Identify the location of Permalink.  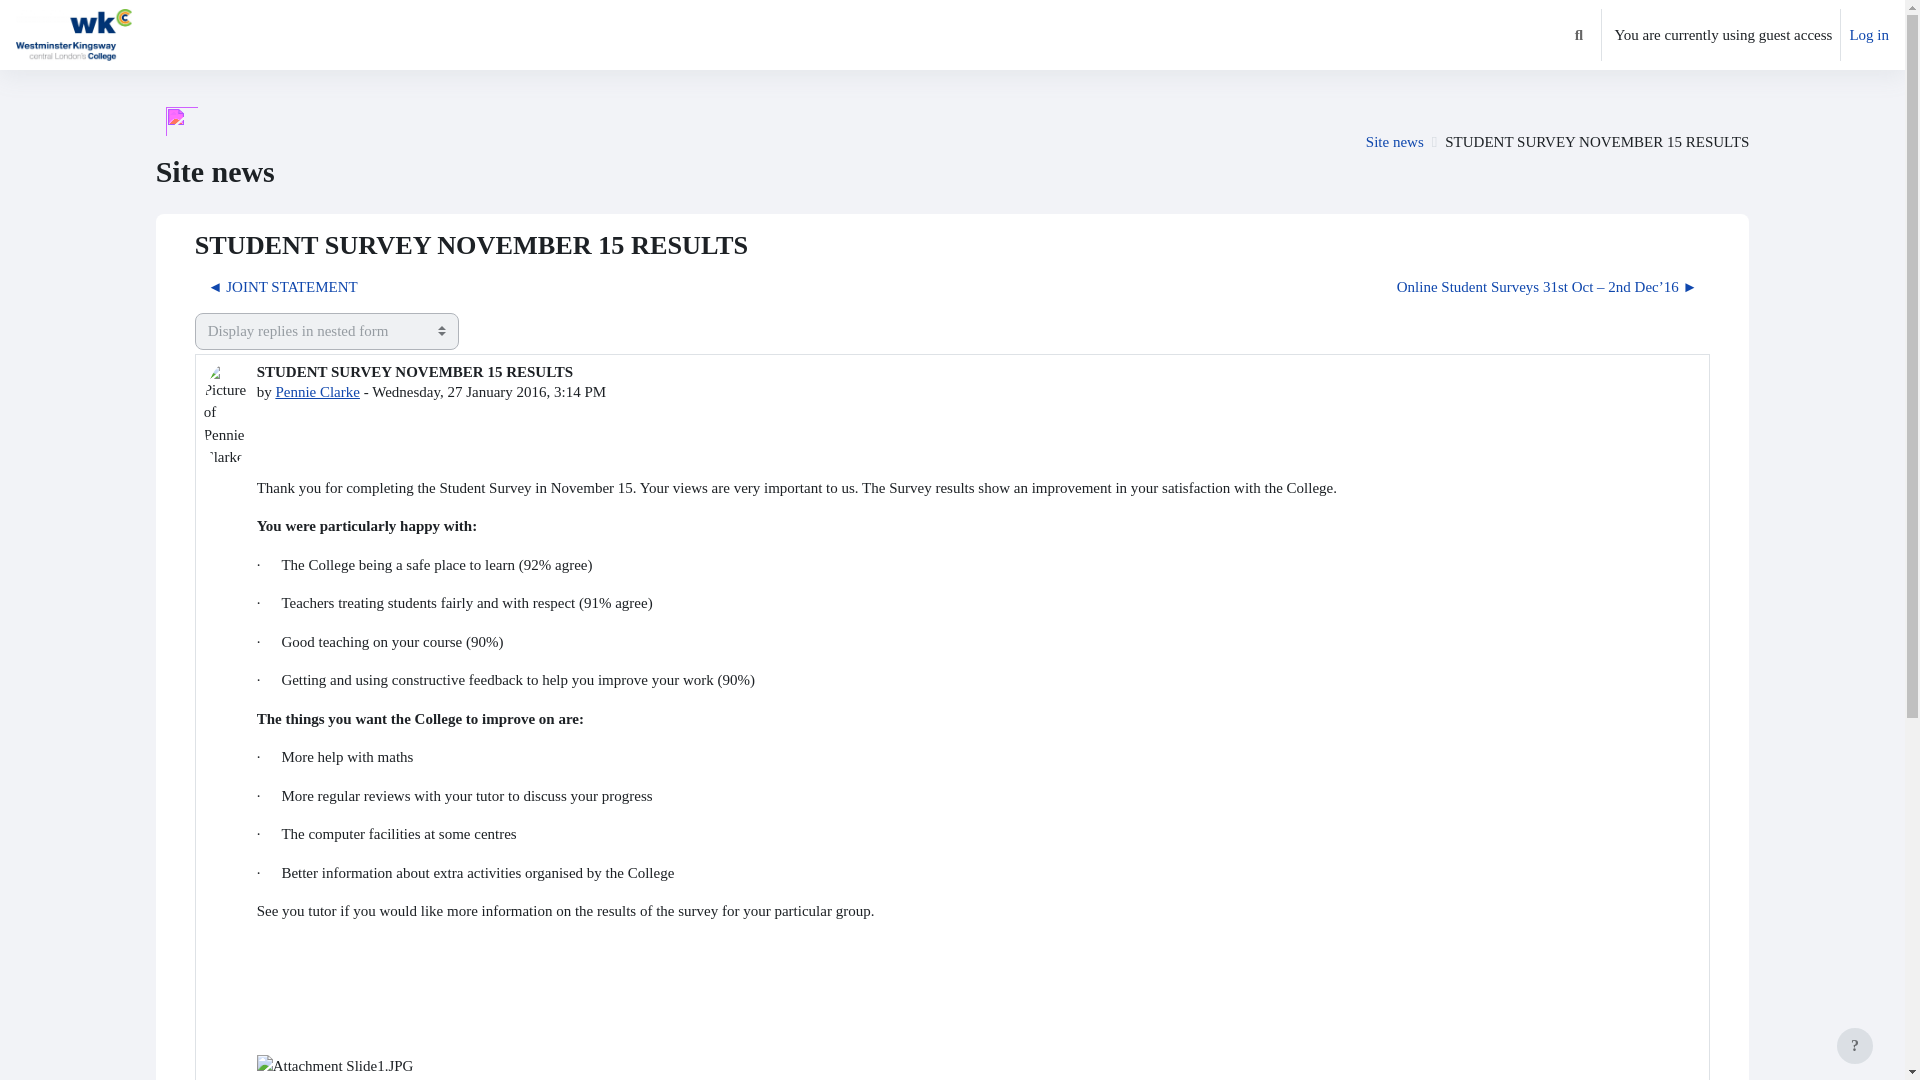
(1658, 1078).